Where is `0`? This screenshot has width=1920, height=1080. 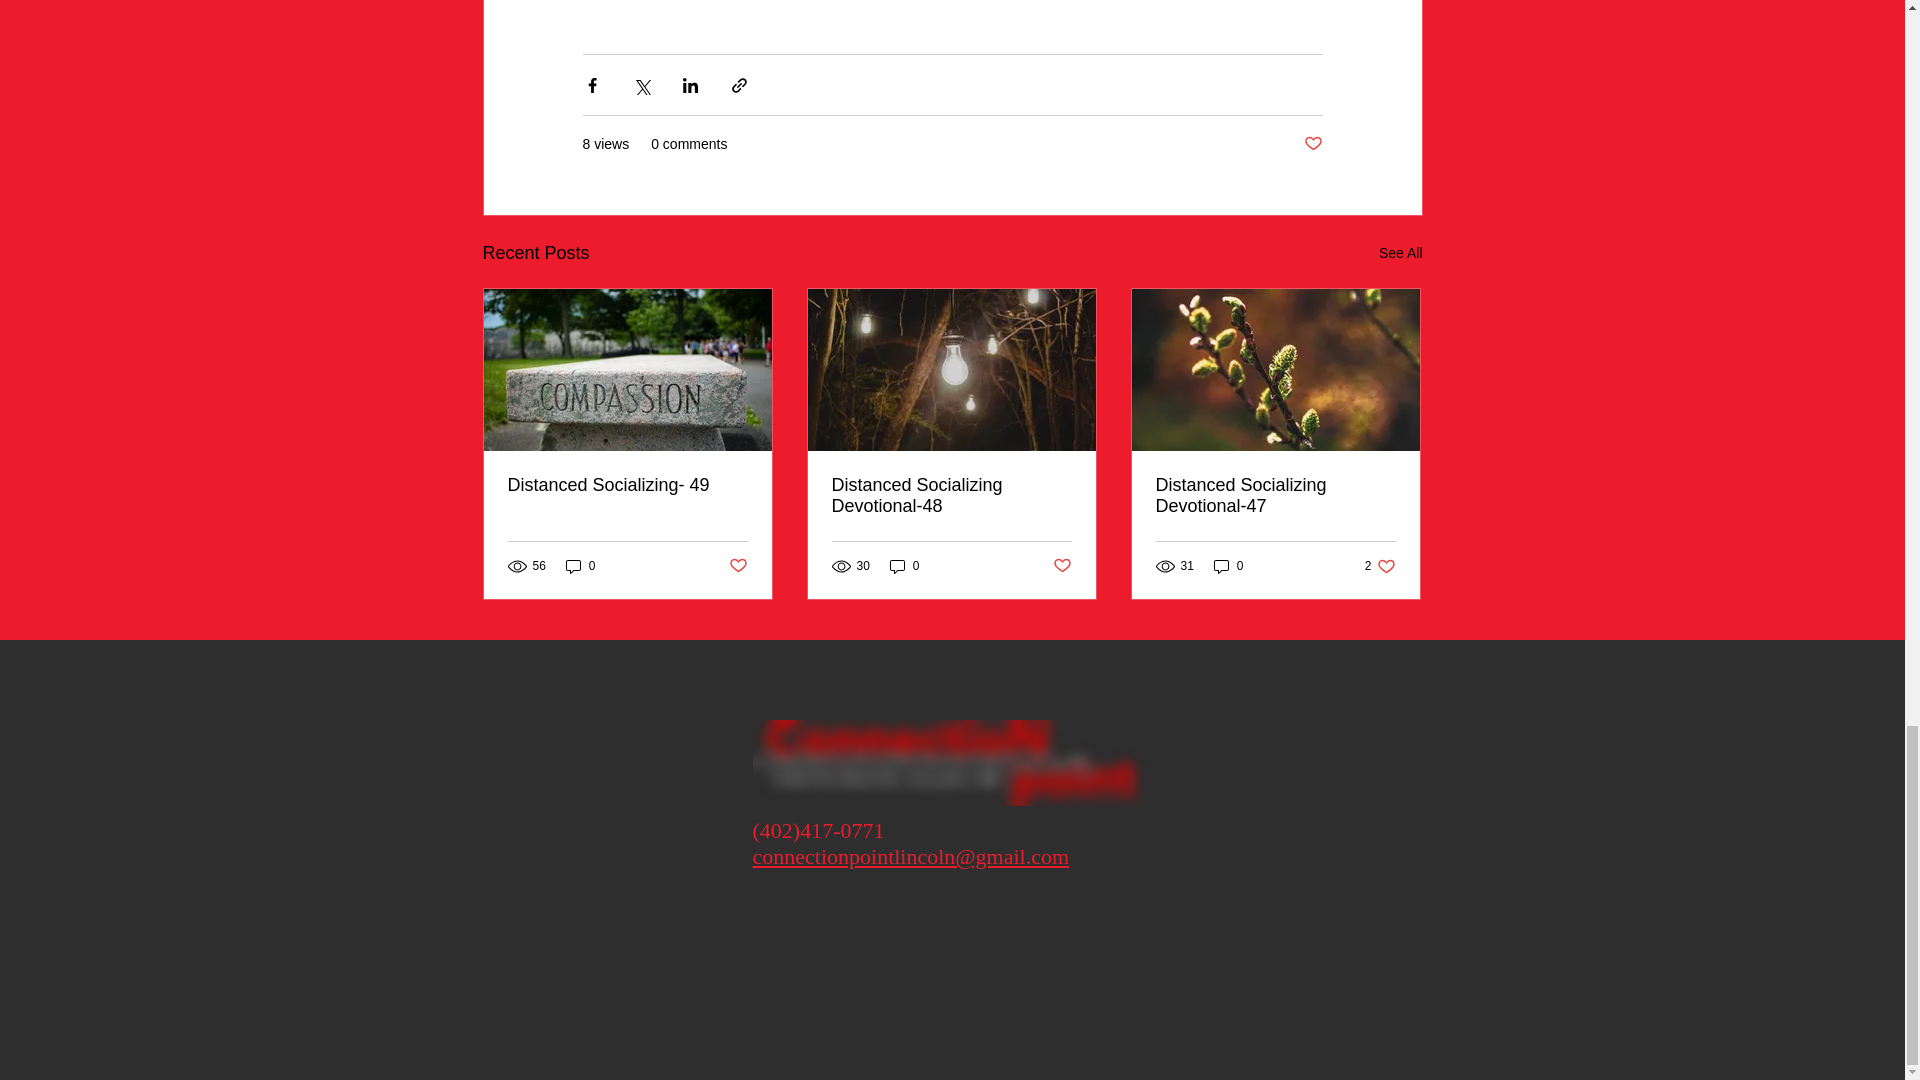 0 is located at coordinates (1228, 565).